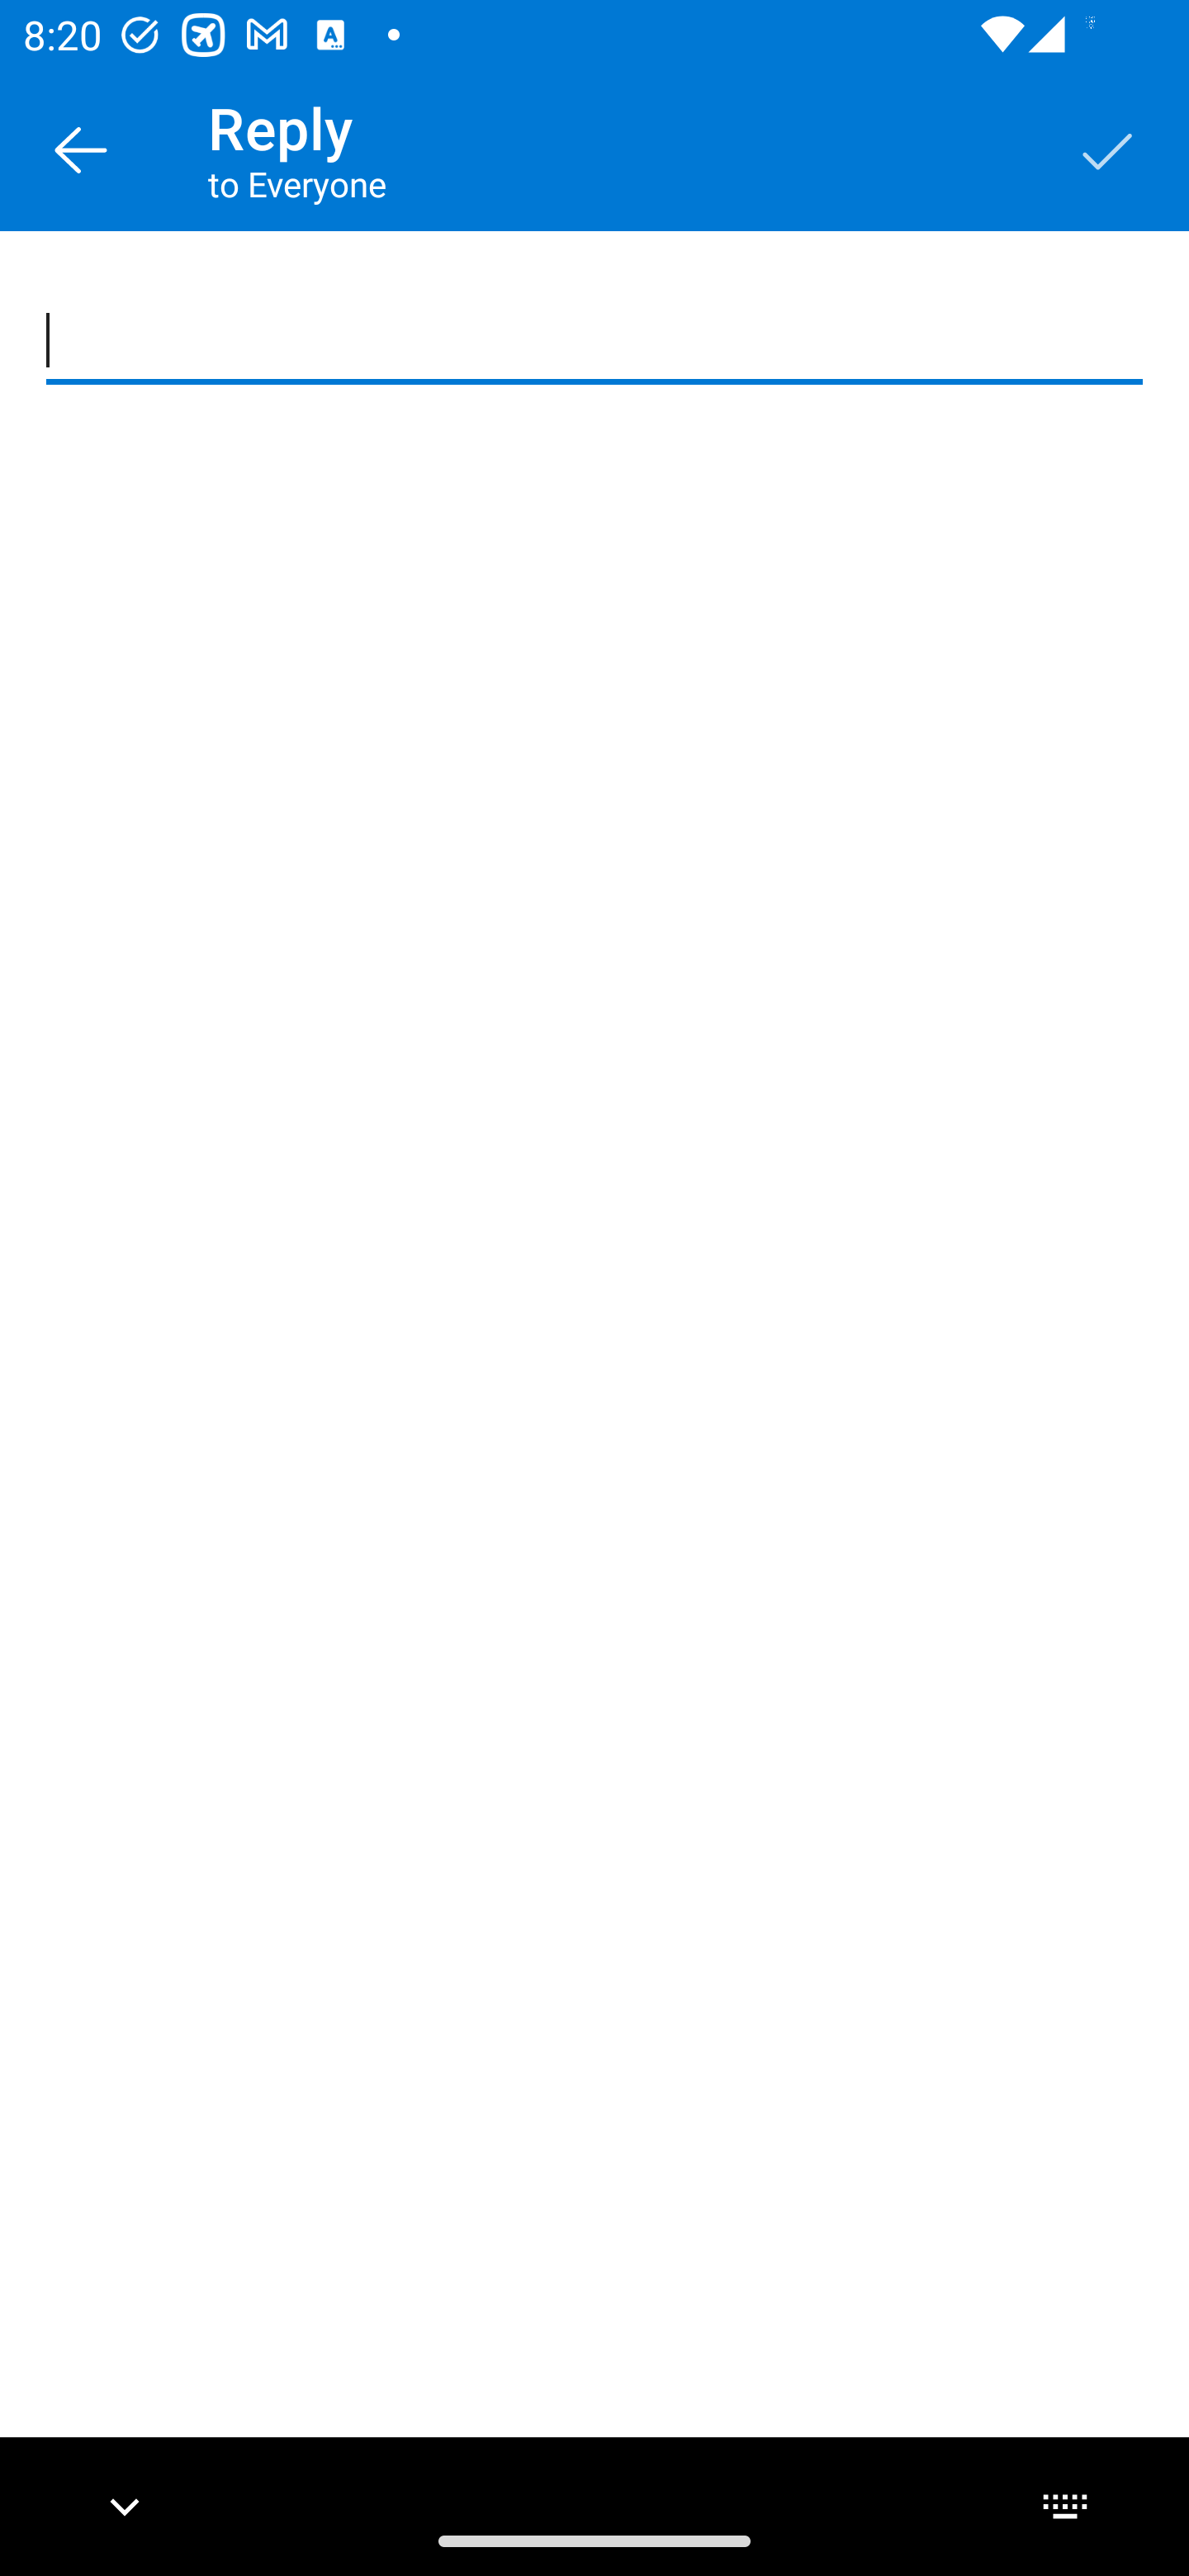  Describe the element at coordinates (81, 149) in the screenshot. I see `Back` at that location.